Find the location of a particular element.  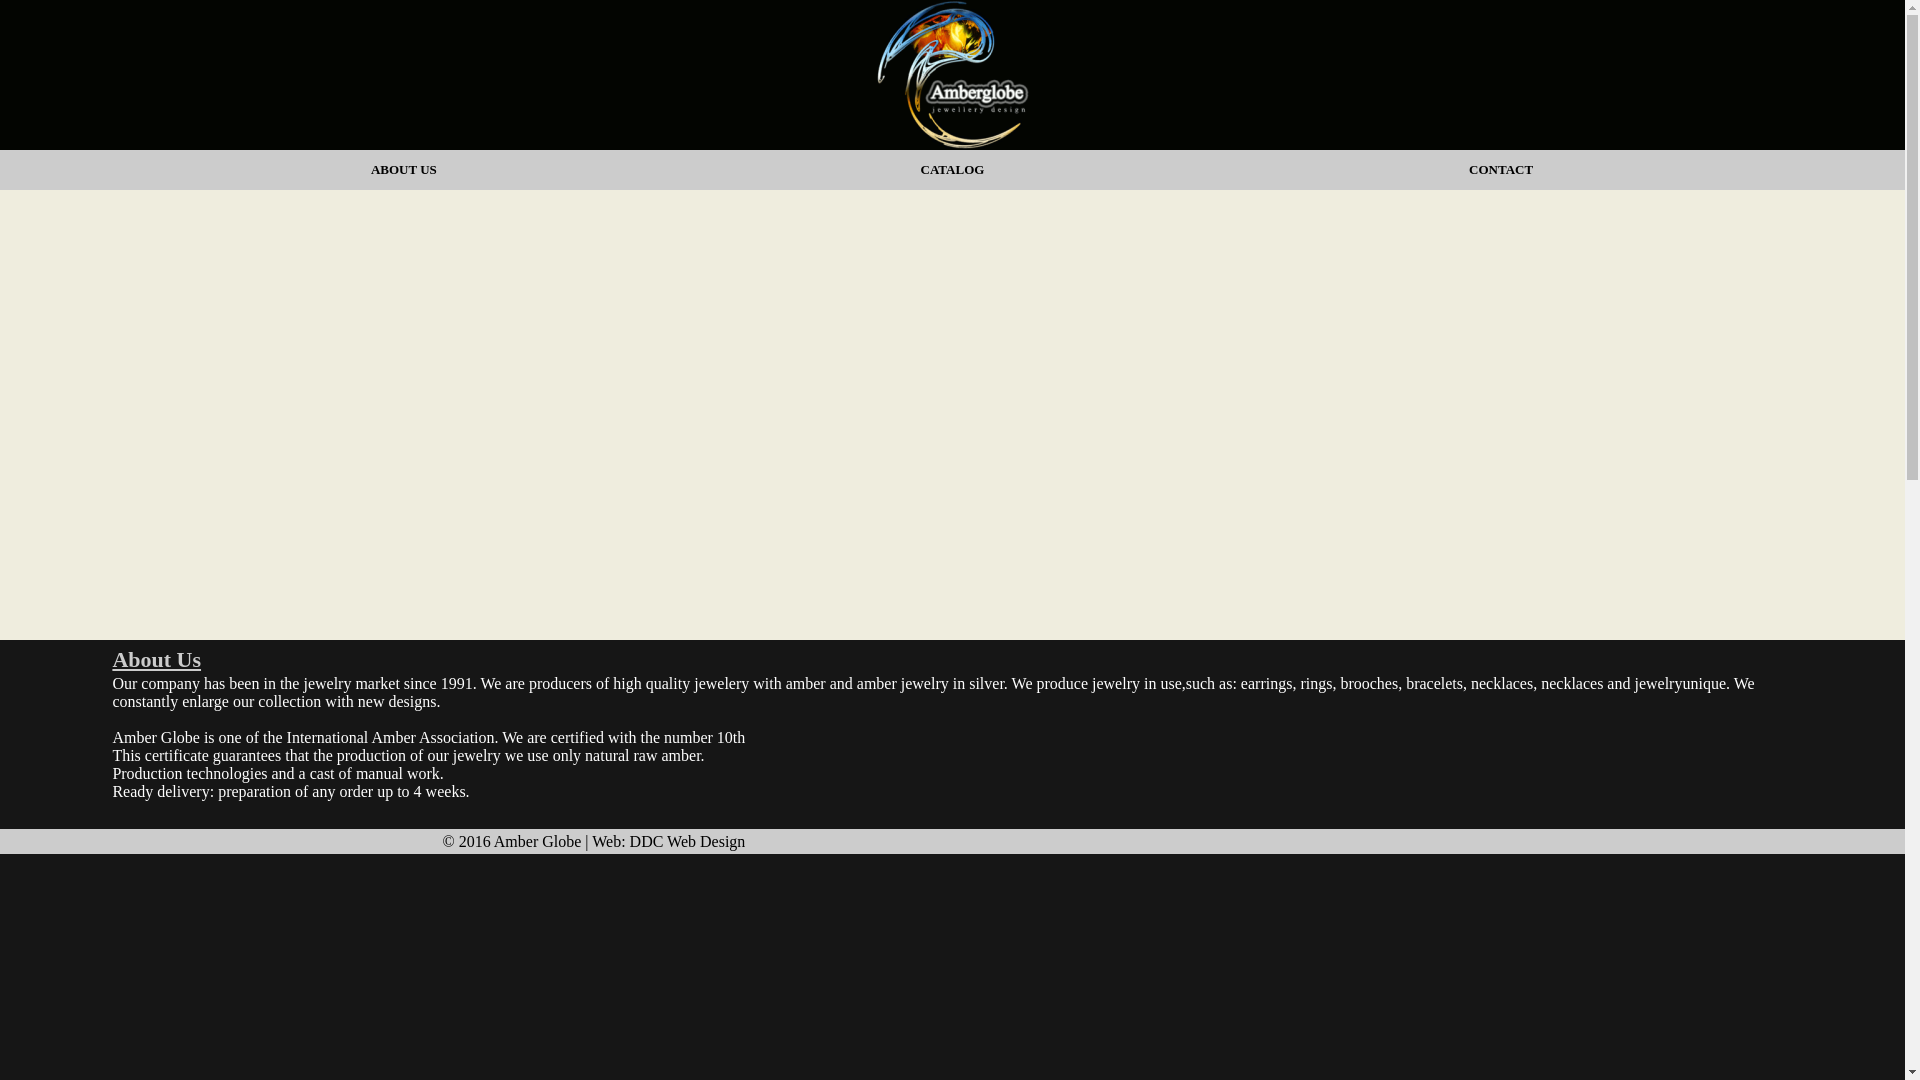

catalog is located at coordinates (952, 170).